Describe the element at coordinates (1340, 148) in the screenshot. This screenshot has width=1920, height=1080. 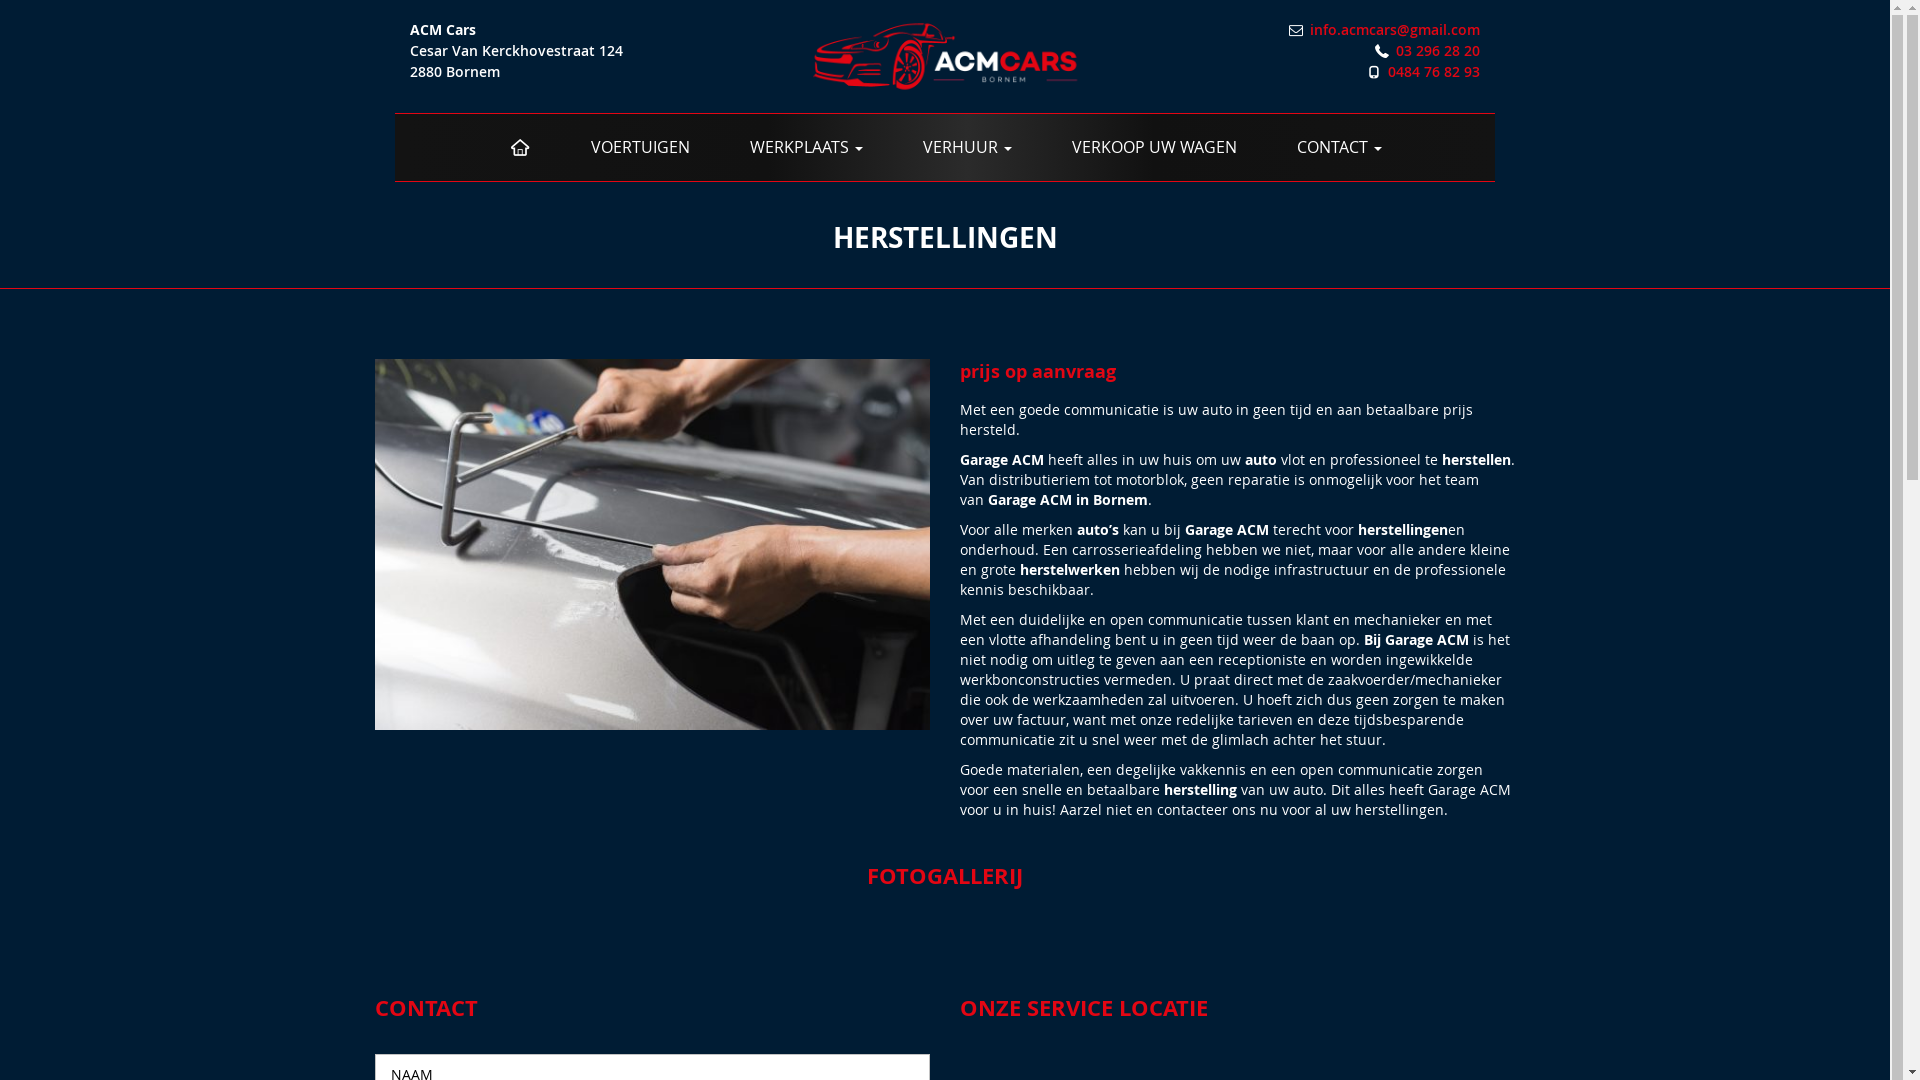
I see `CONTACT` at that location.